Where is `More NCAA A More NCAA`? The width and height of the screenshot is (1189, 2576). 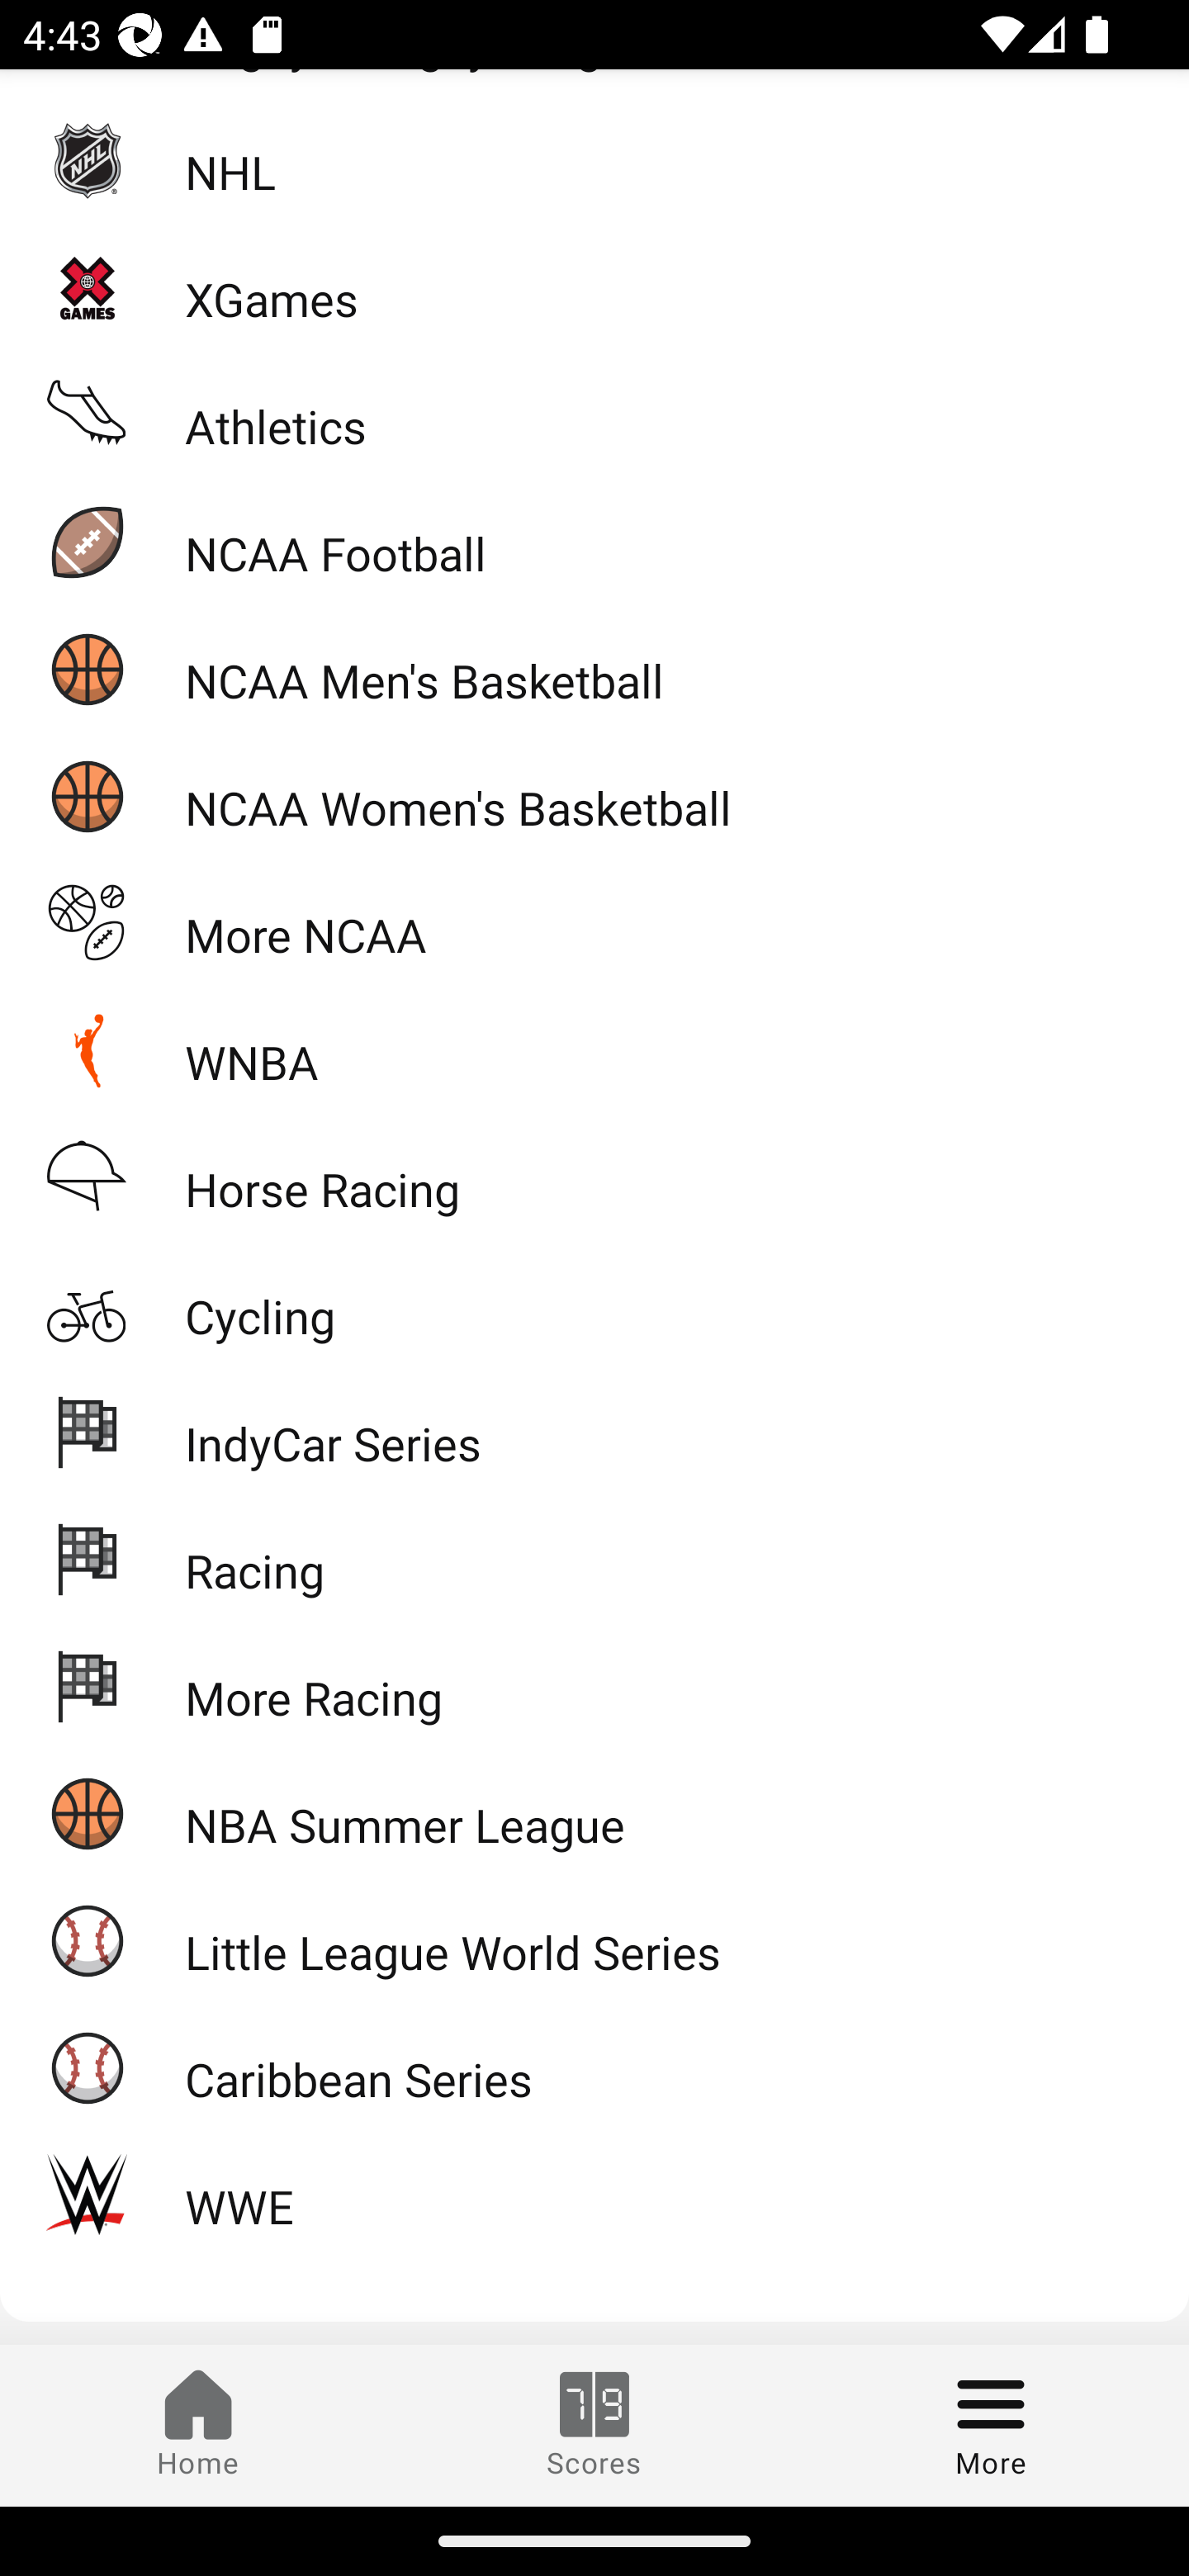 More NCAA A More NCAA is located at coordinates (594, 923).